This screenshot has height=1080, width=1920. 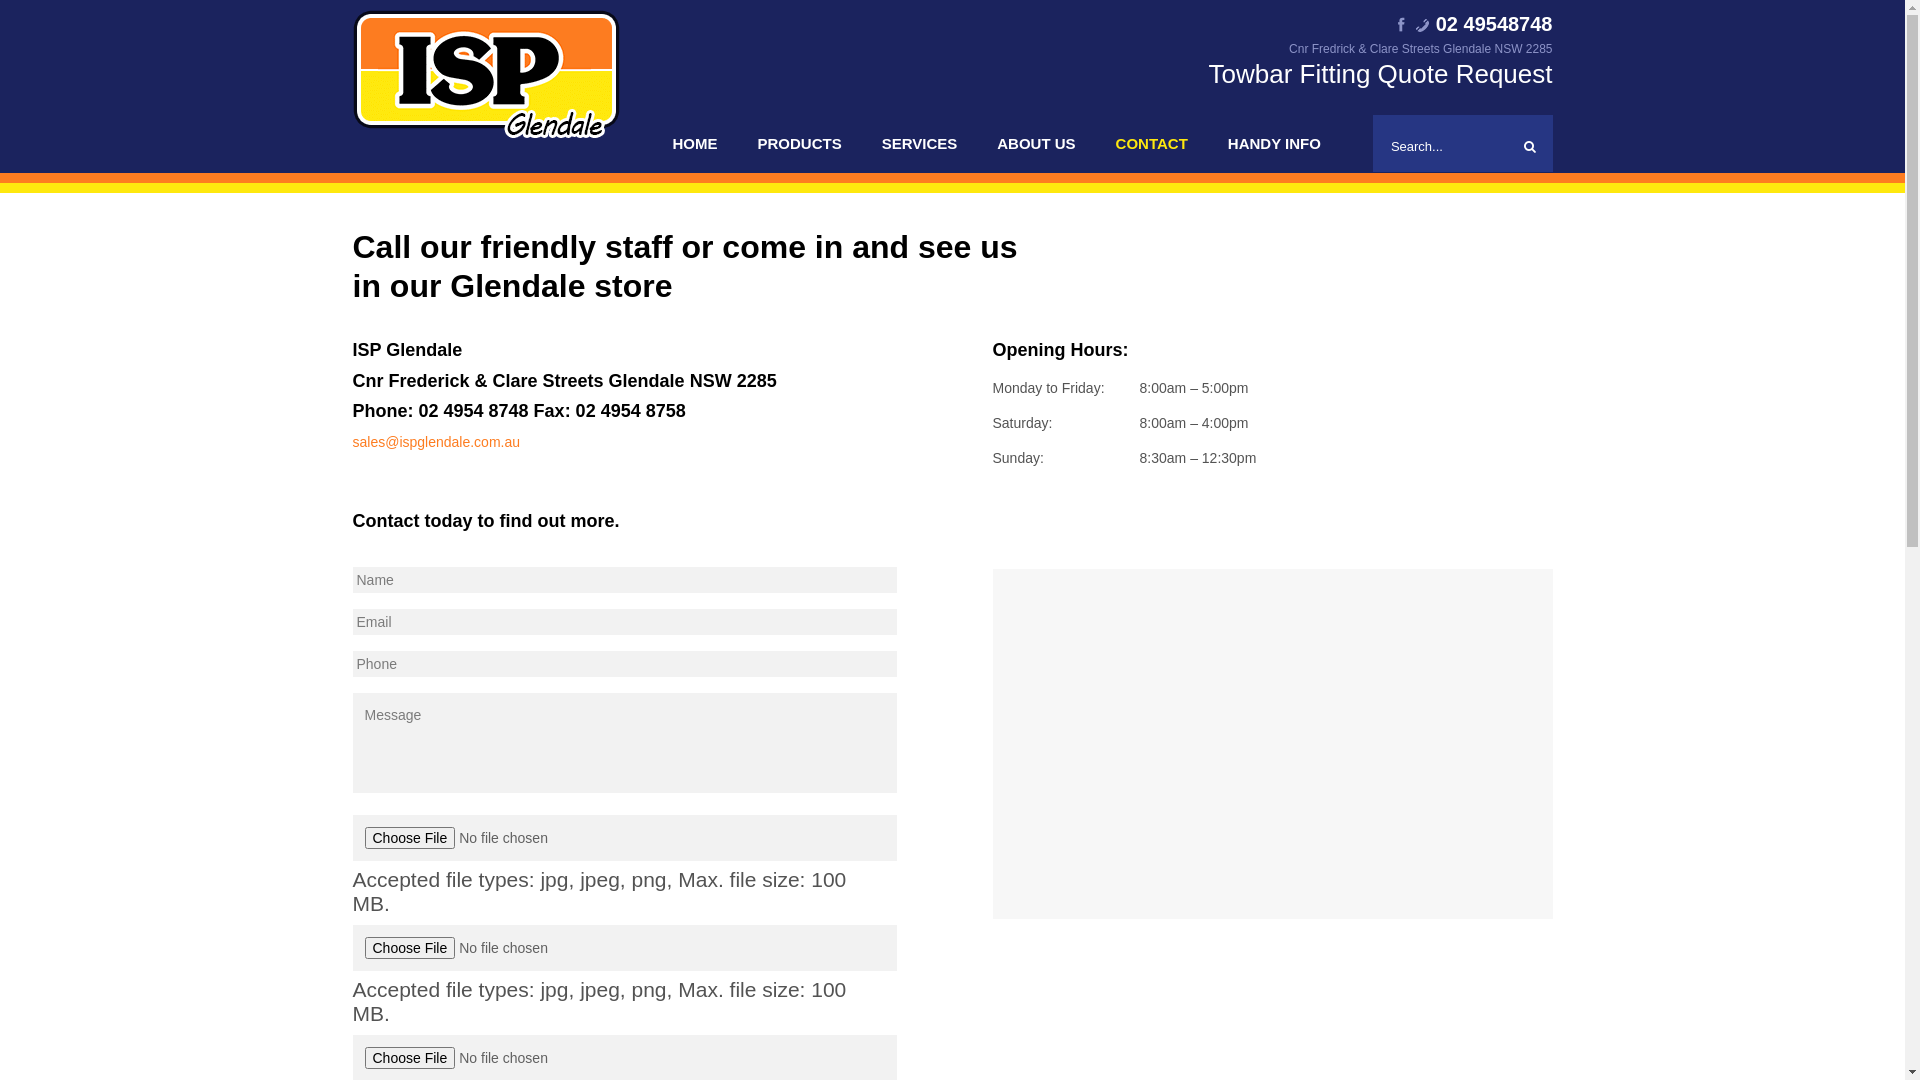 I want to click on CONTACT, so click(x=1152, y=144).